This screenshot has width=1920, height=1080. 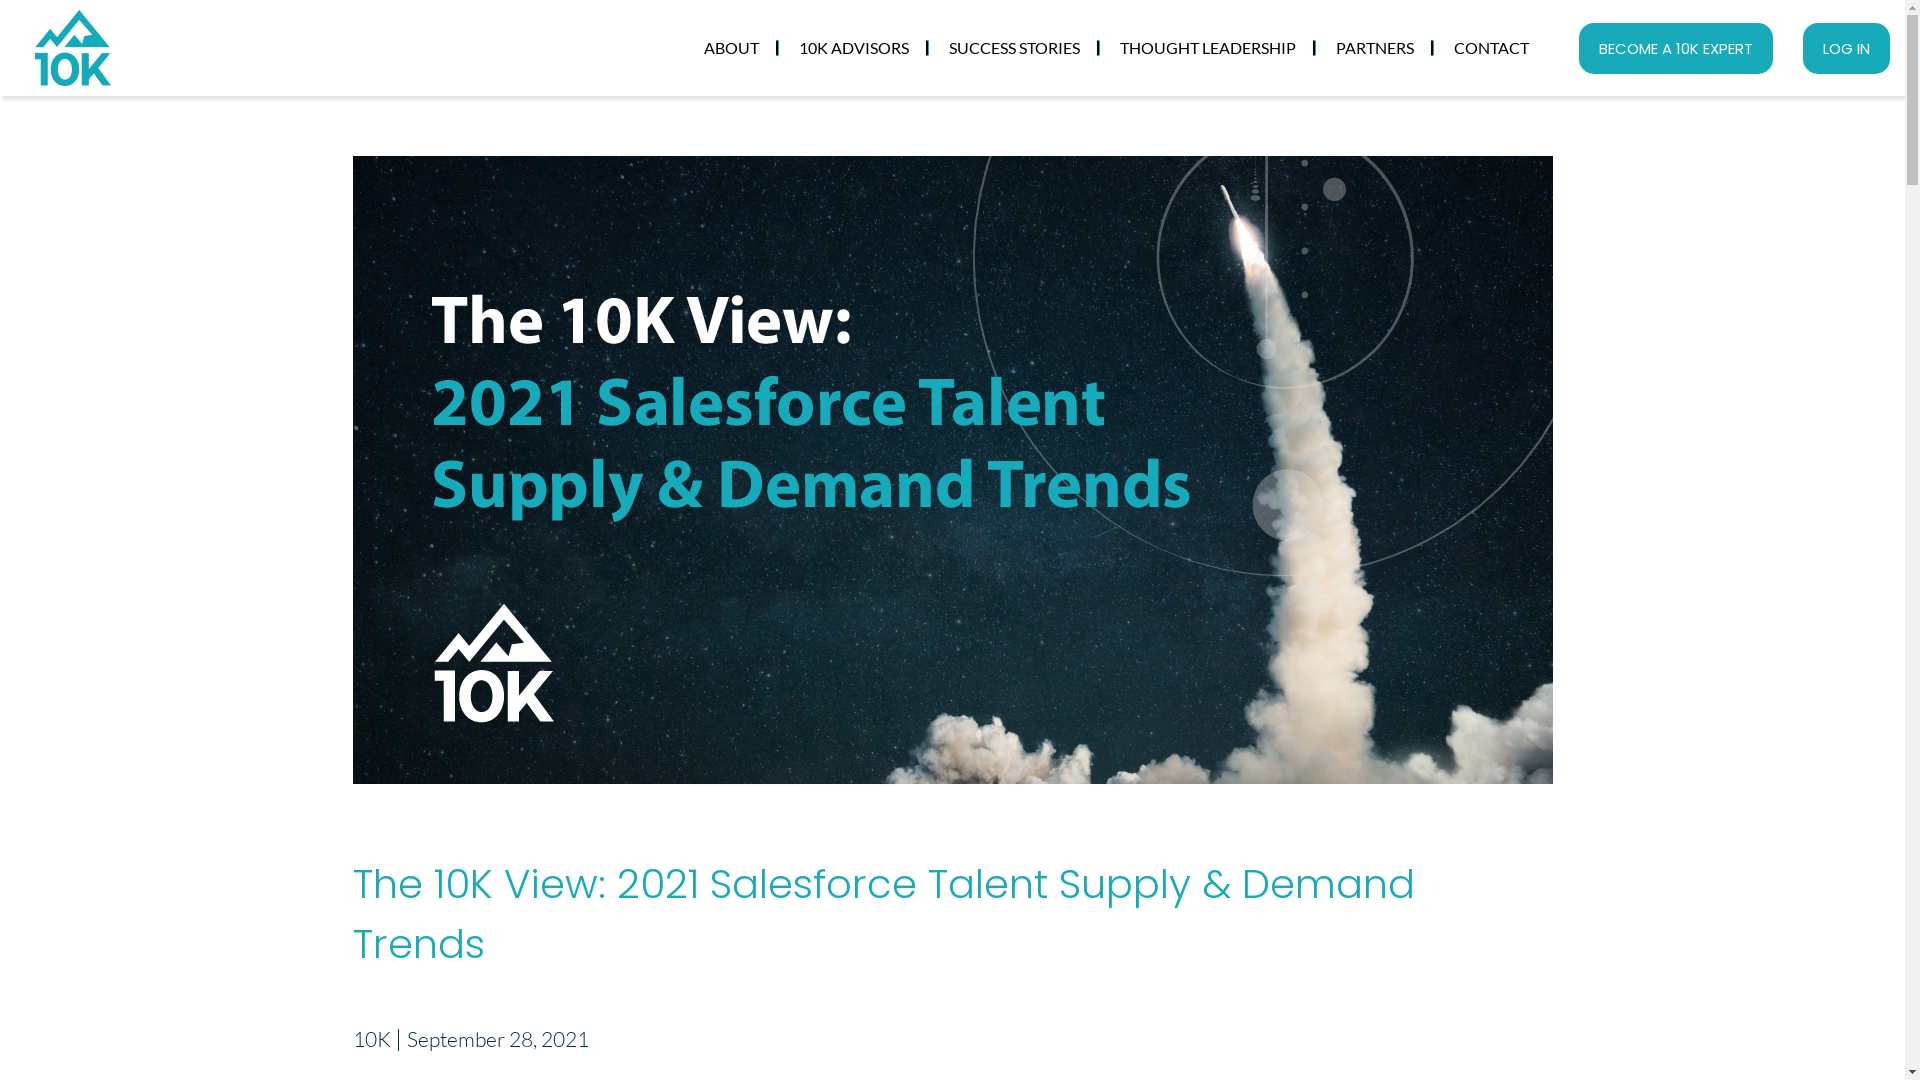 I want to click on LOG IN, so click(x=1846, y=48).